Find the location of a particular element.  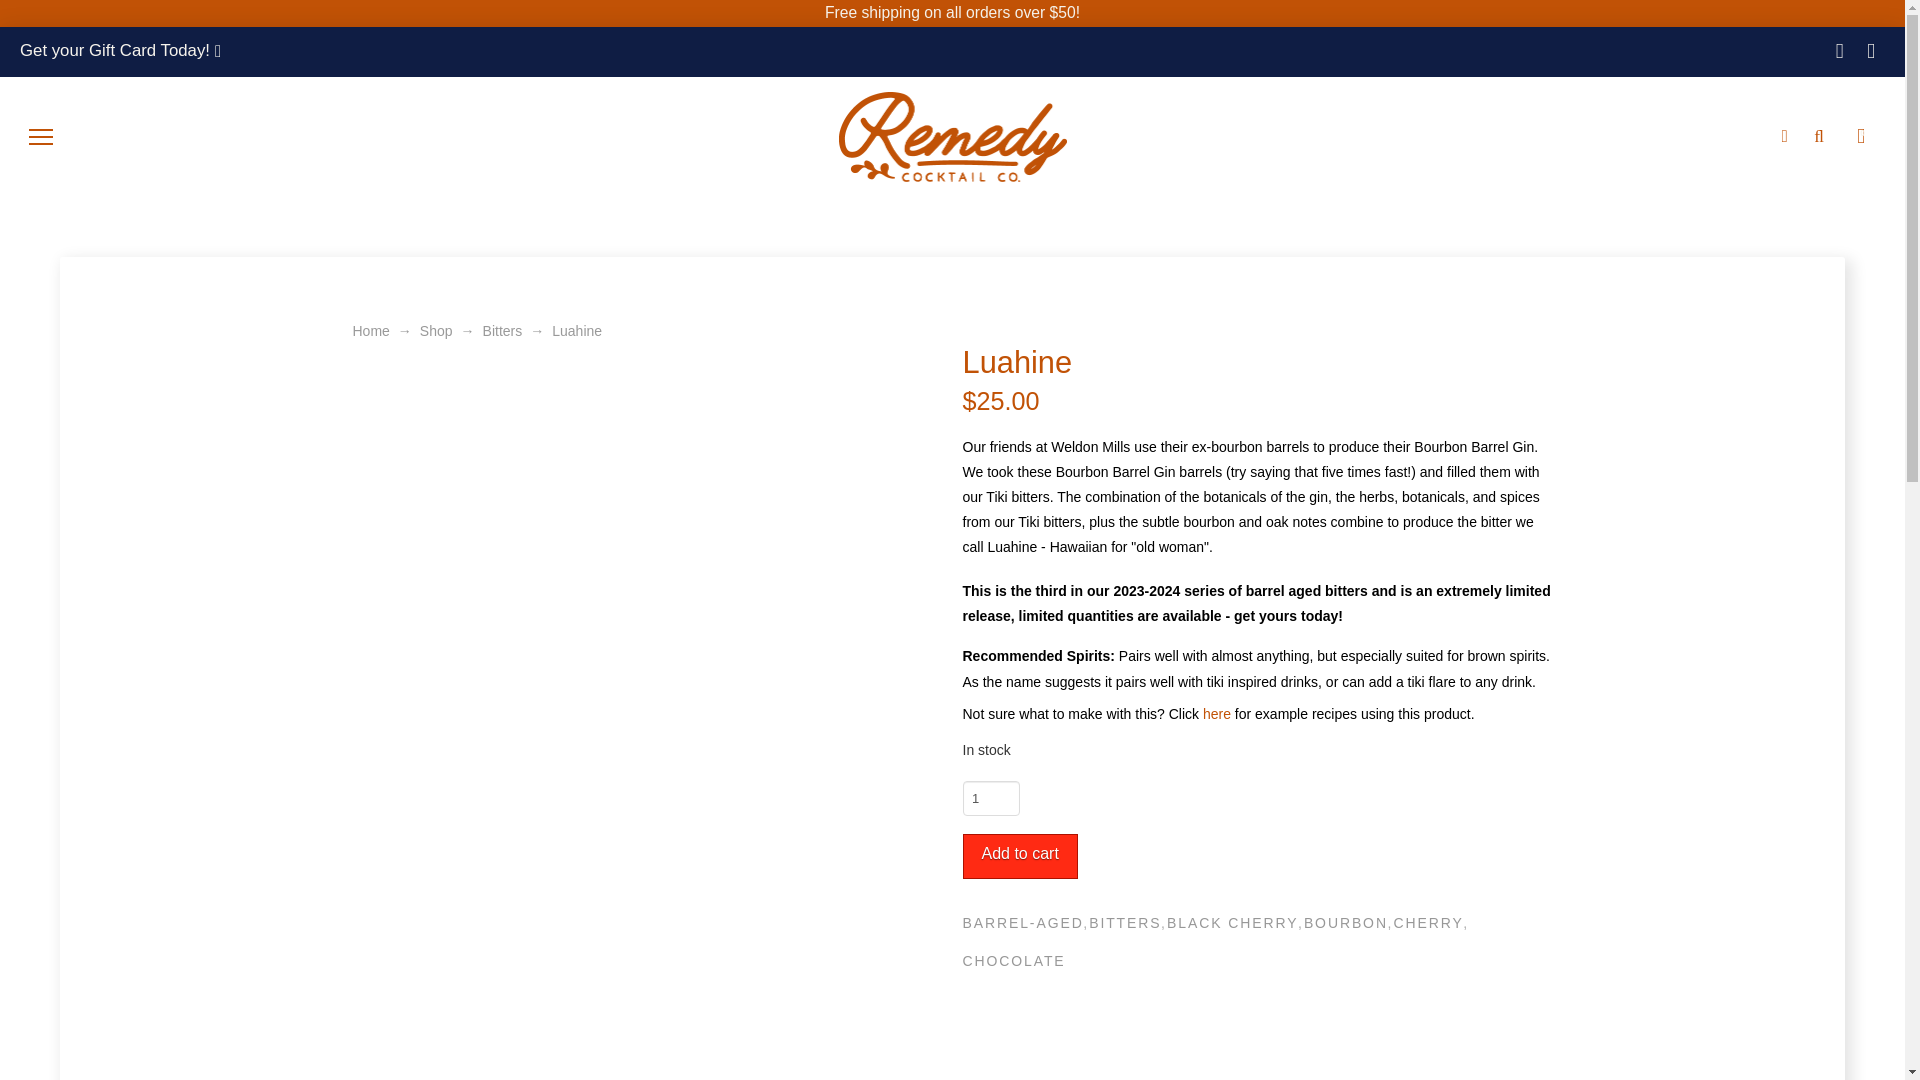

BARREL-AGED is located at coordinates (1020, 923).